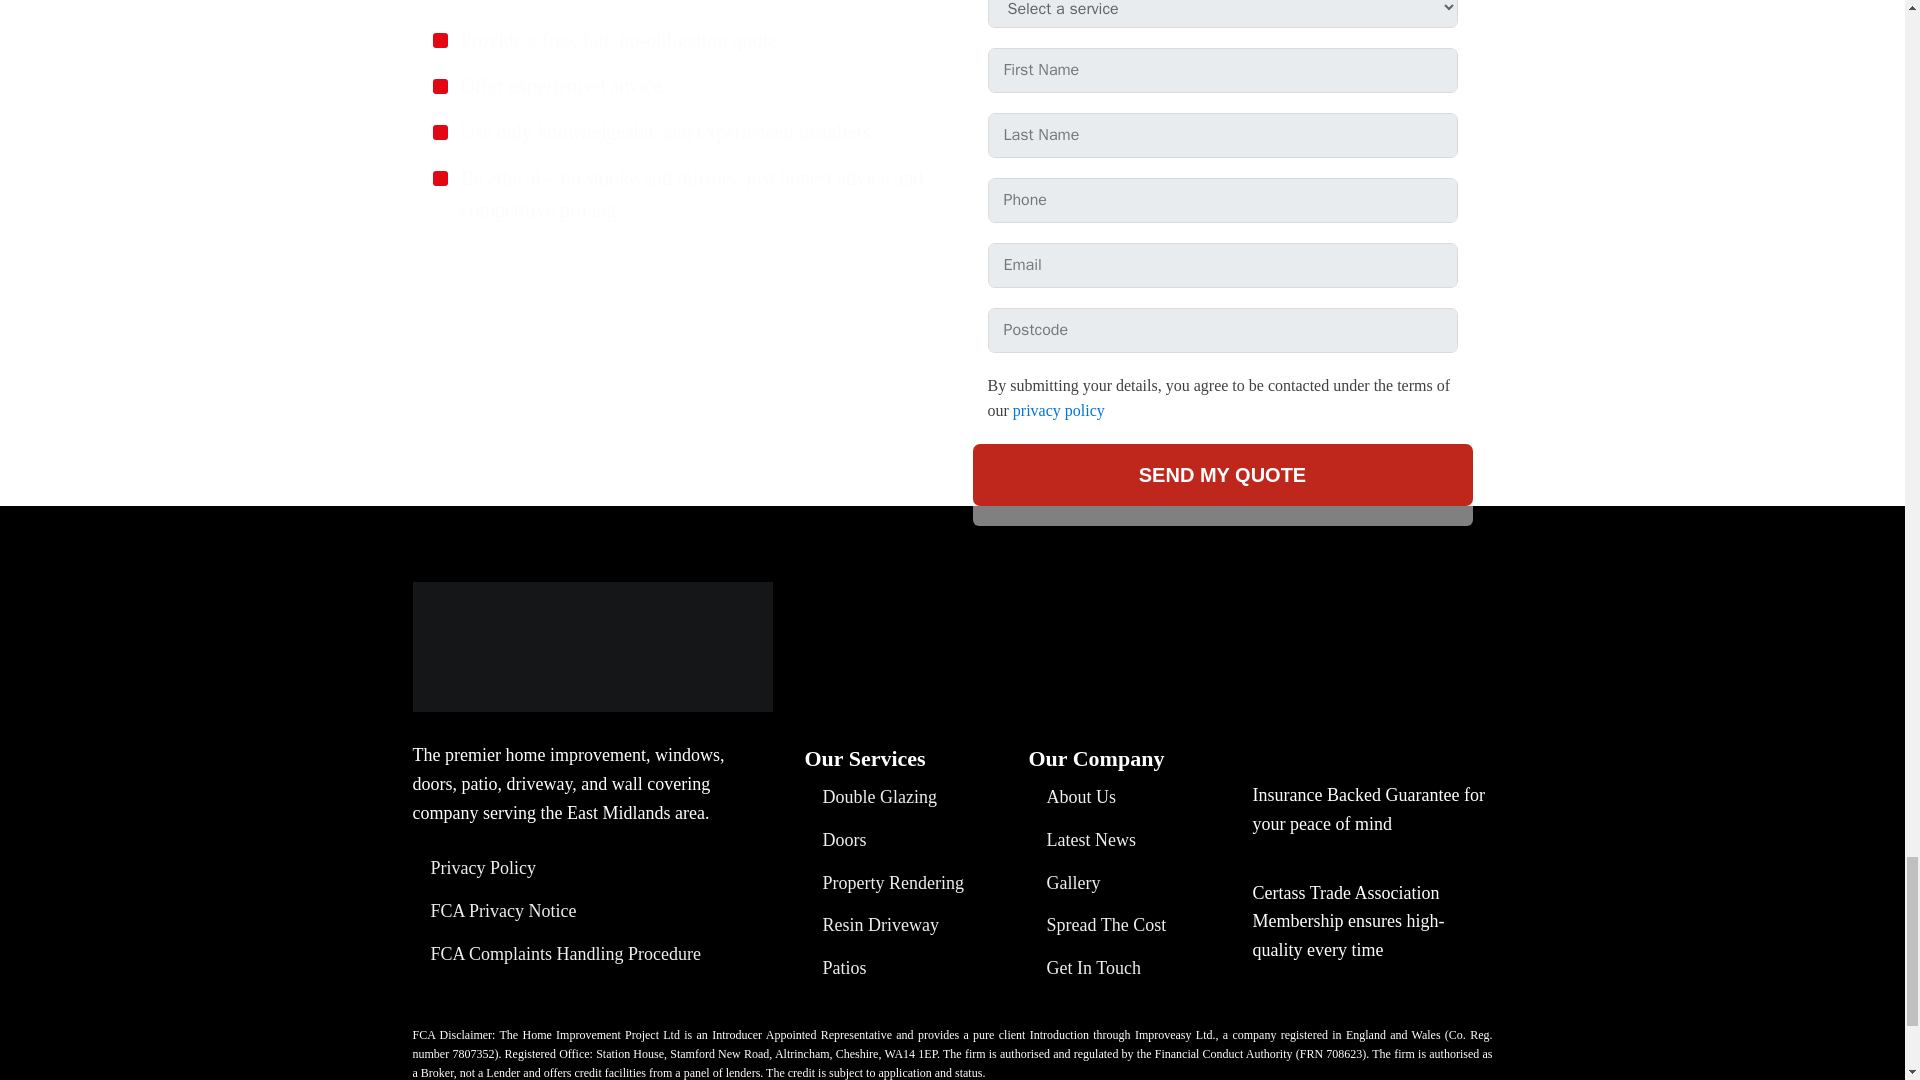  I want to click on FCA Privacy Notice, so click(494, 911).